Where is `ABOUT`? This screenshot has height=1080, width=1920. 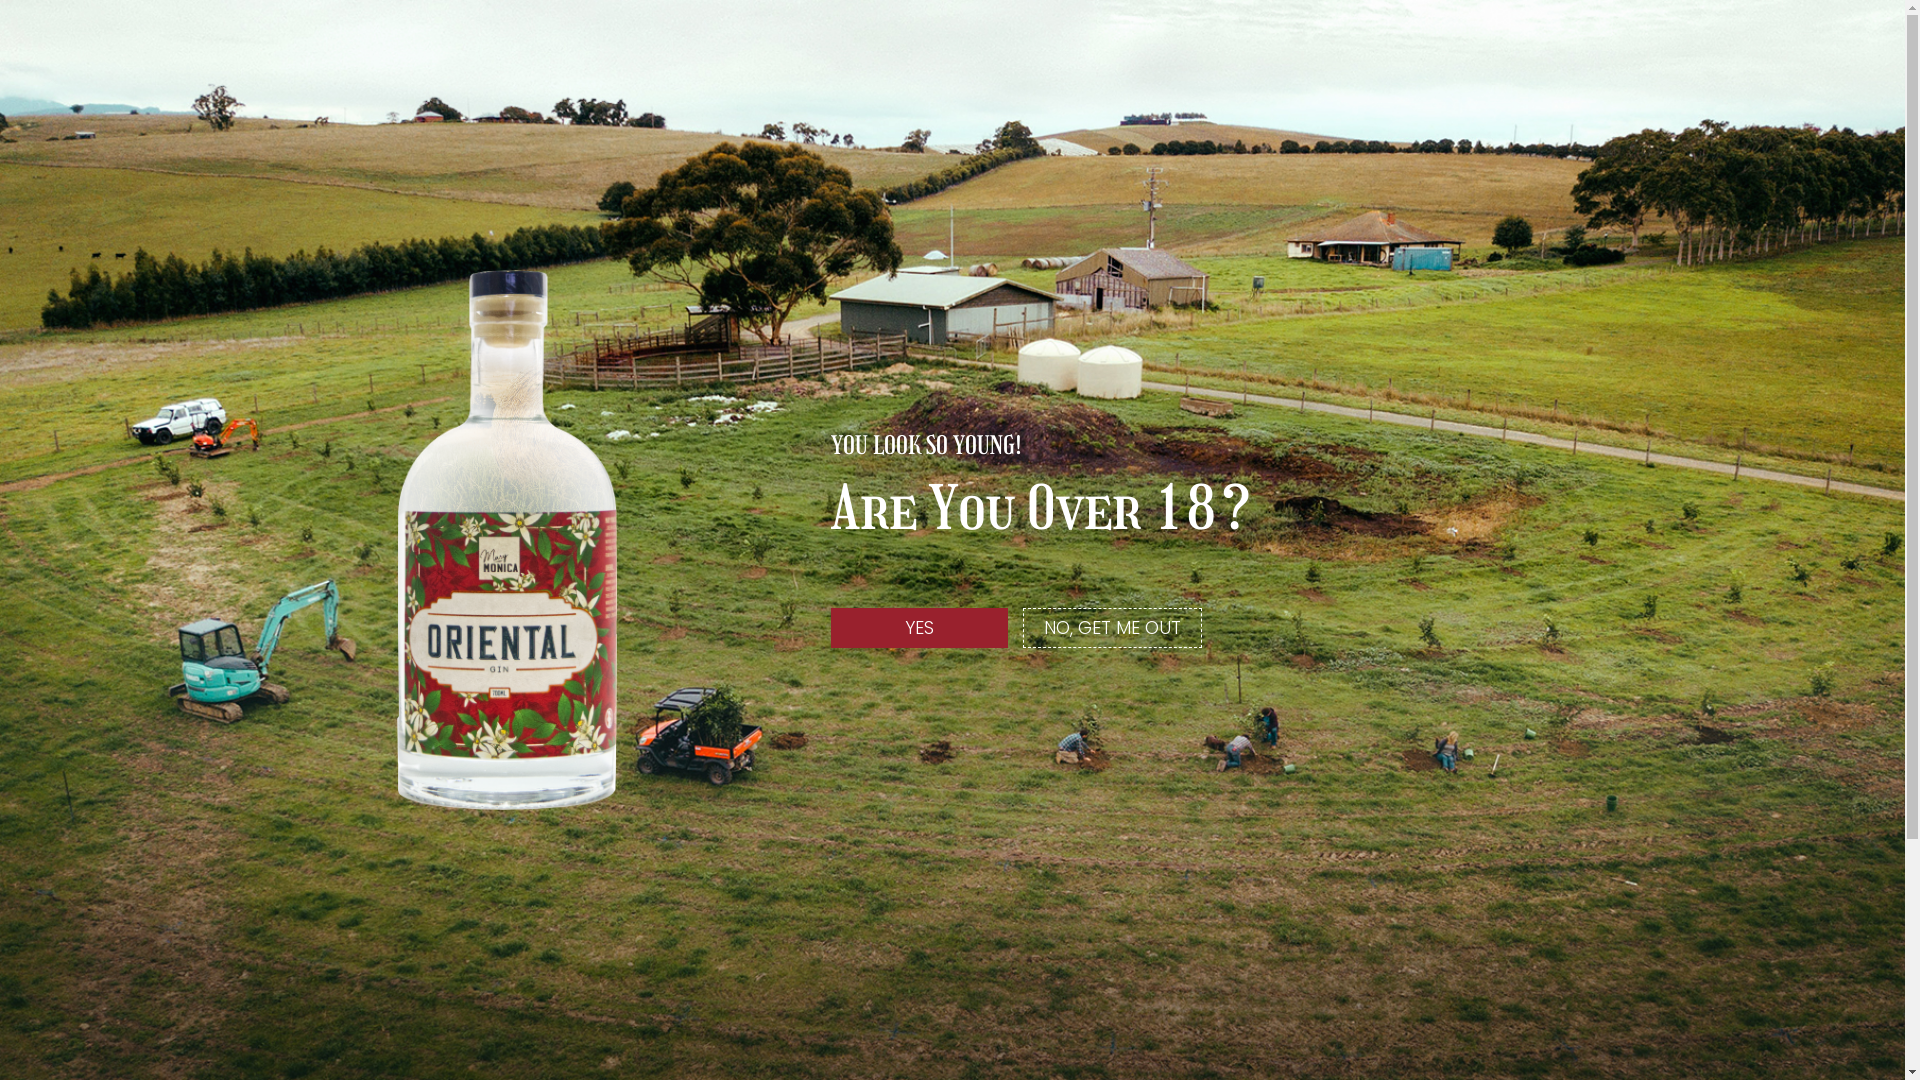 ABOUT is located at coordinates (776, 165).